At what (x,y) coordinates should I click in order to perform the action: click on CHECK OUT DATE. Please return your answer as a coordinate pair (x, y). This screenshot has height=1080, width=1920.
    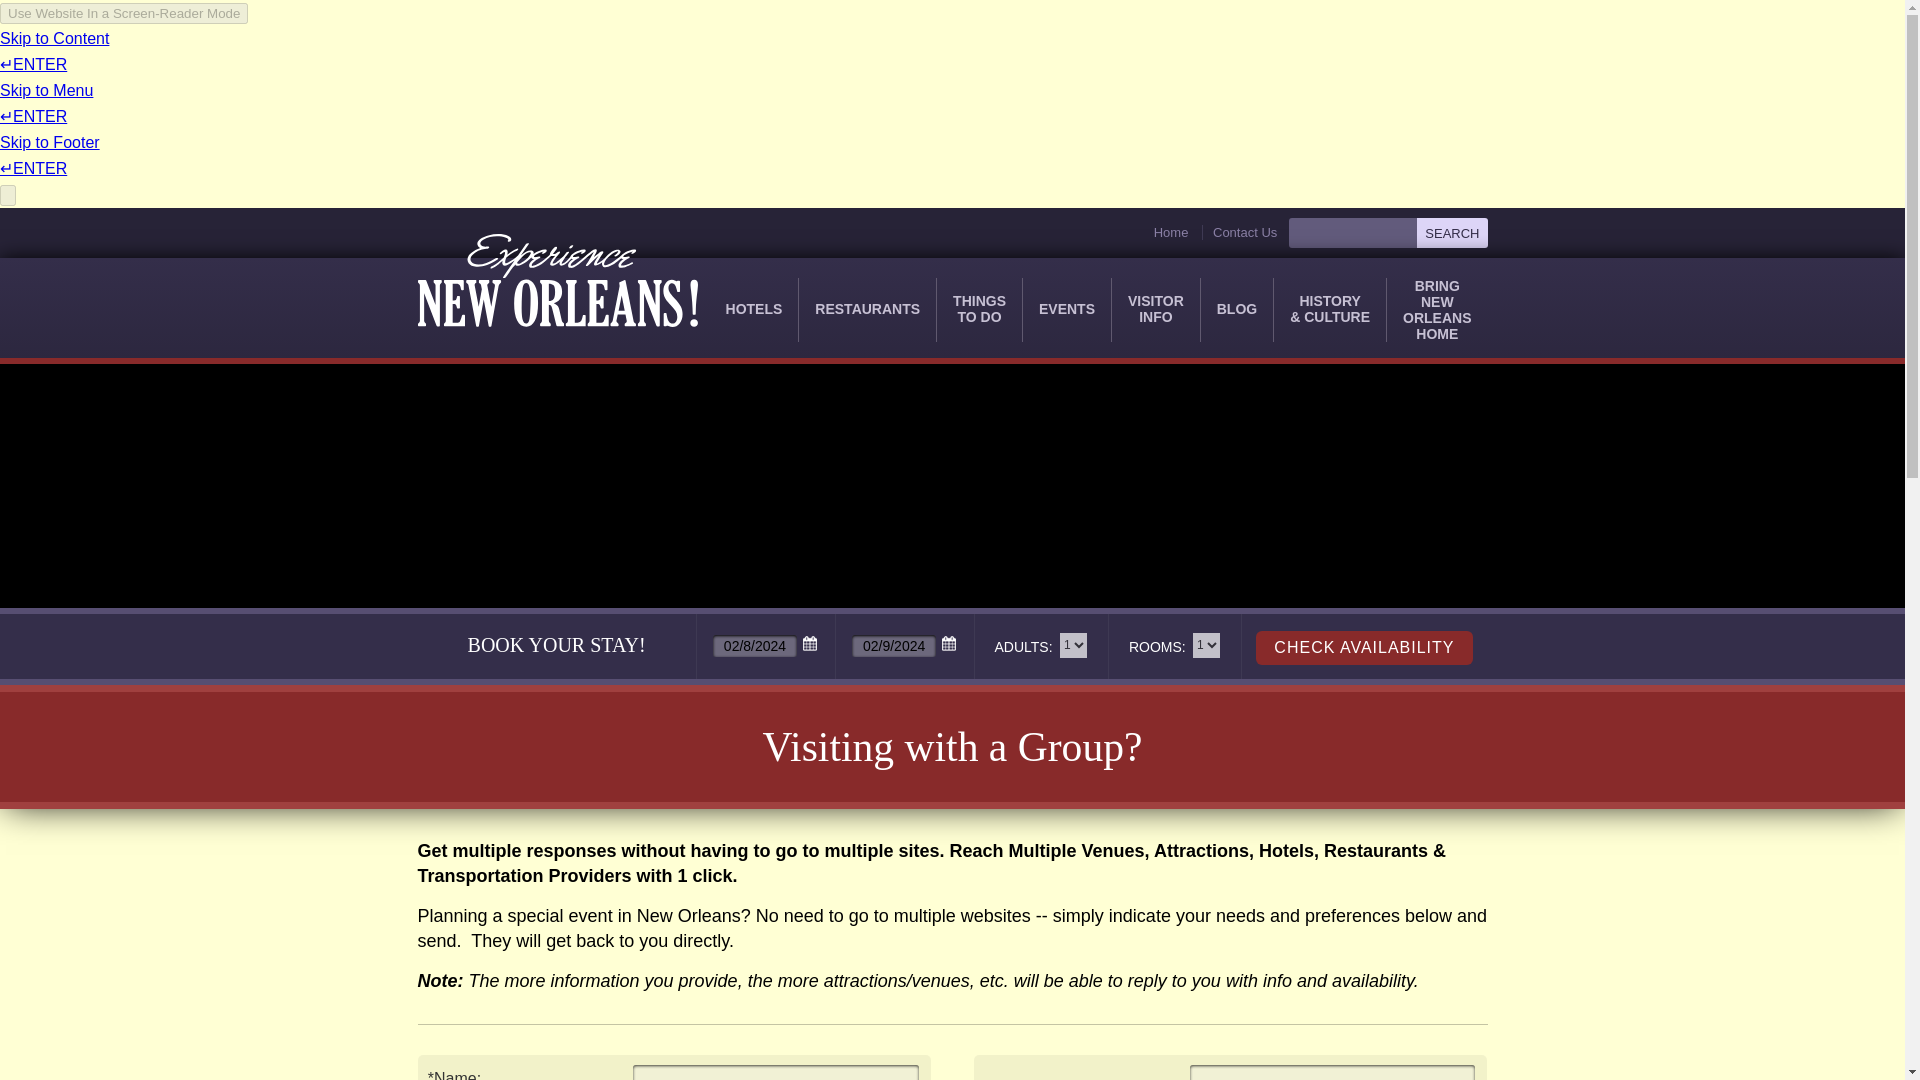
    Looking at the image, I should click on (1451, 233).